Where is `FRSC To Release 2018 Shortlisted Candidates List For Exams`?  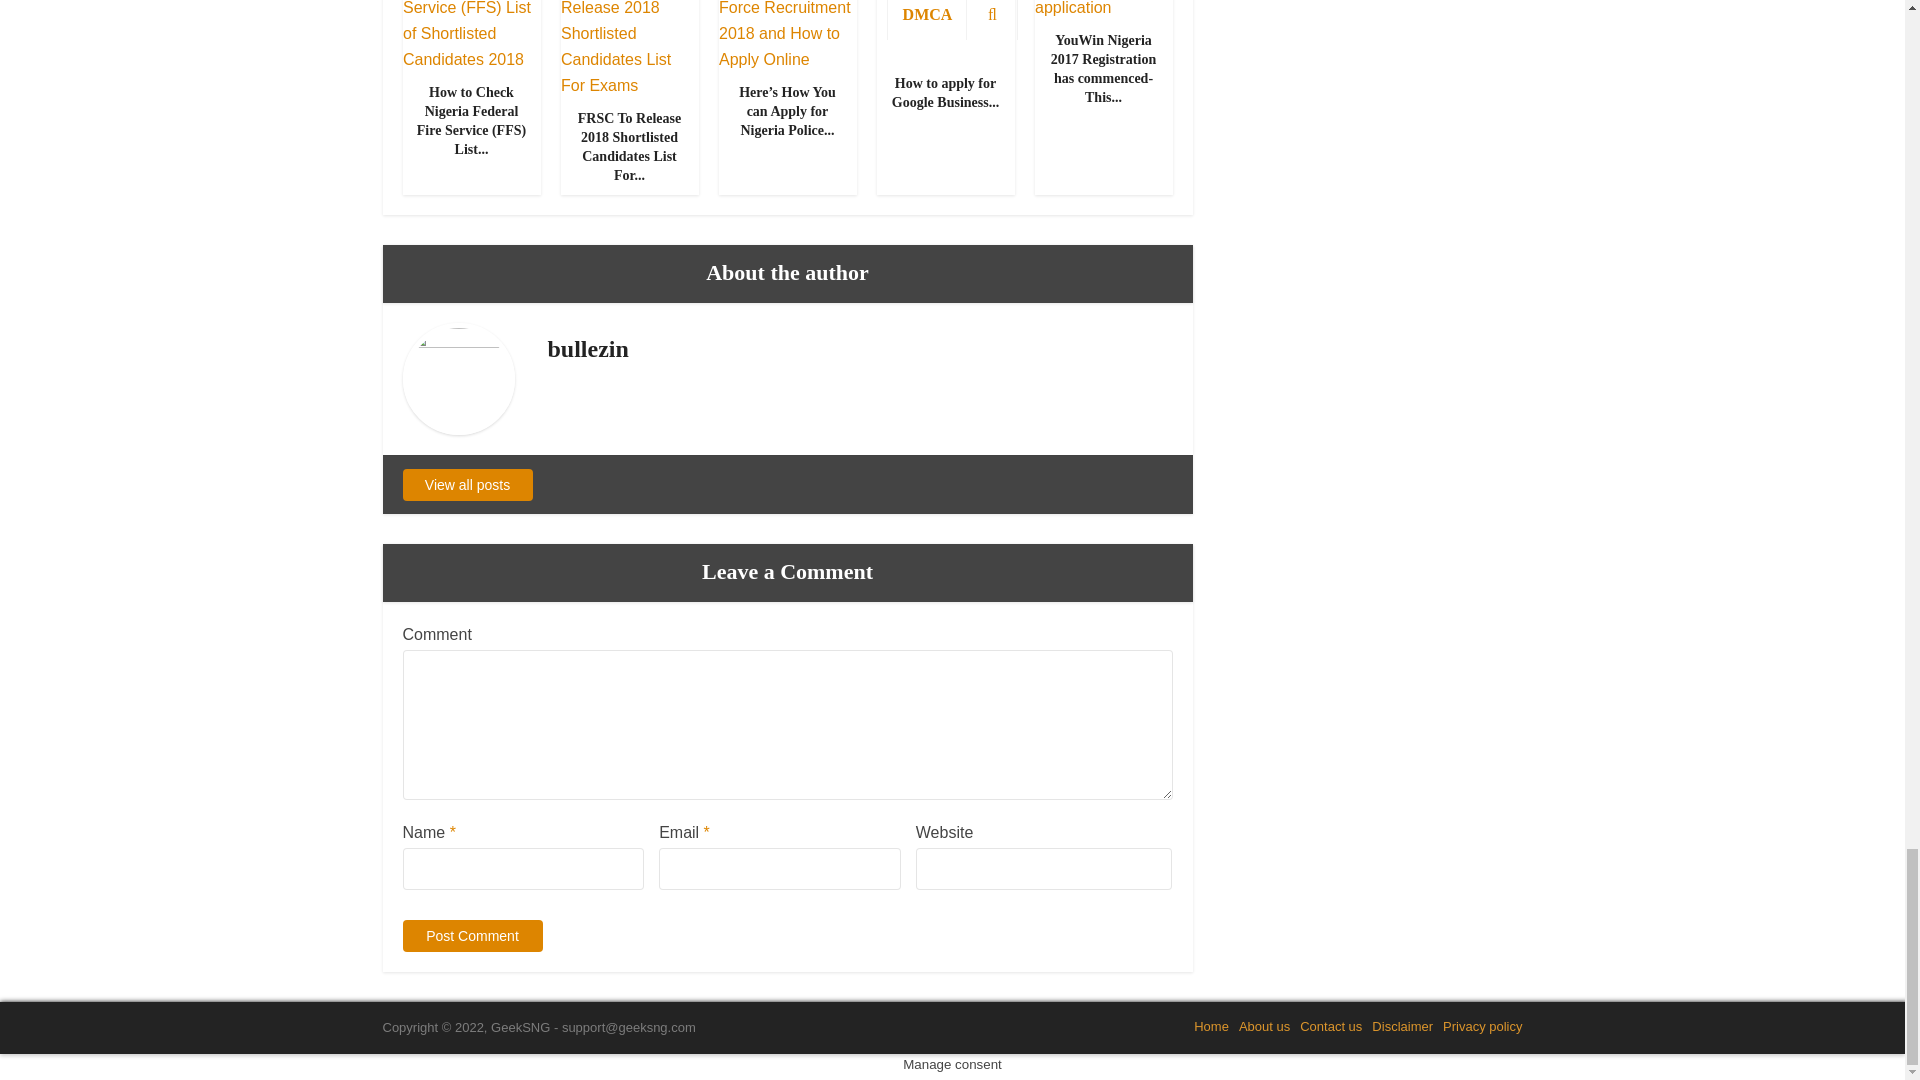 FRSC To Release 2018 Shortlisted Candidates List For Exams is located at coordinates (629, 146).